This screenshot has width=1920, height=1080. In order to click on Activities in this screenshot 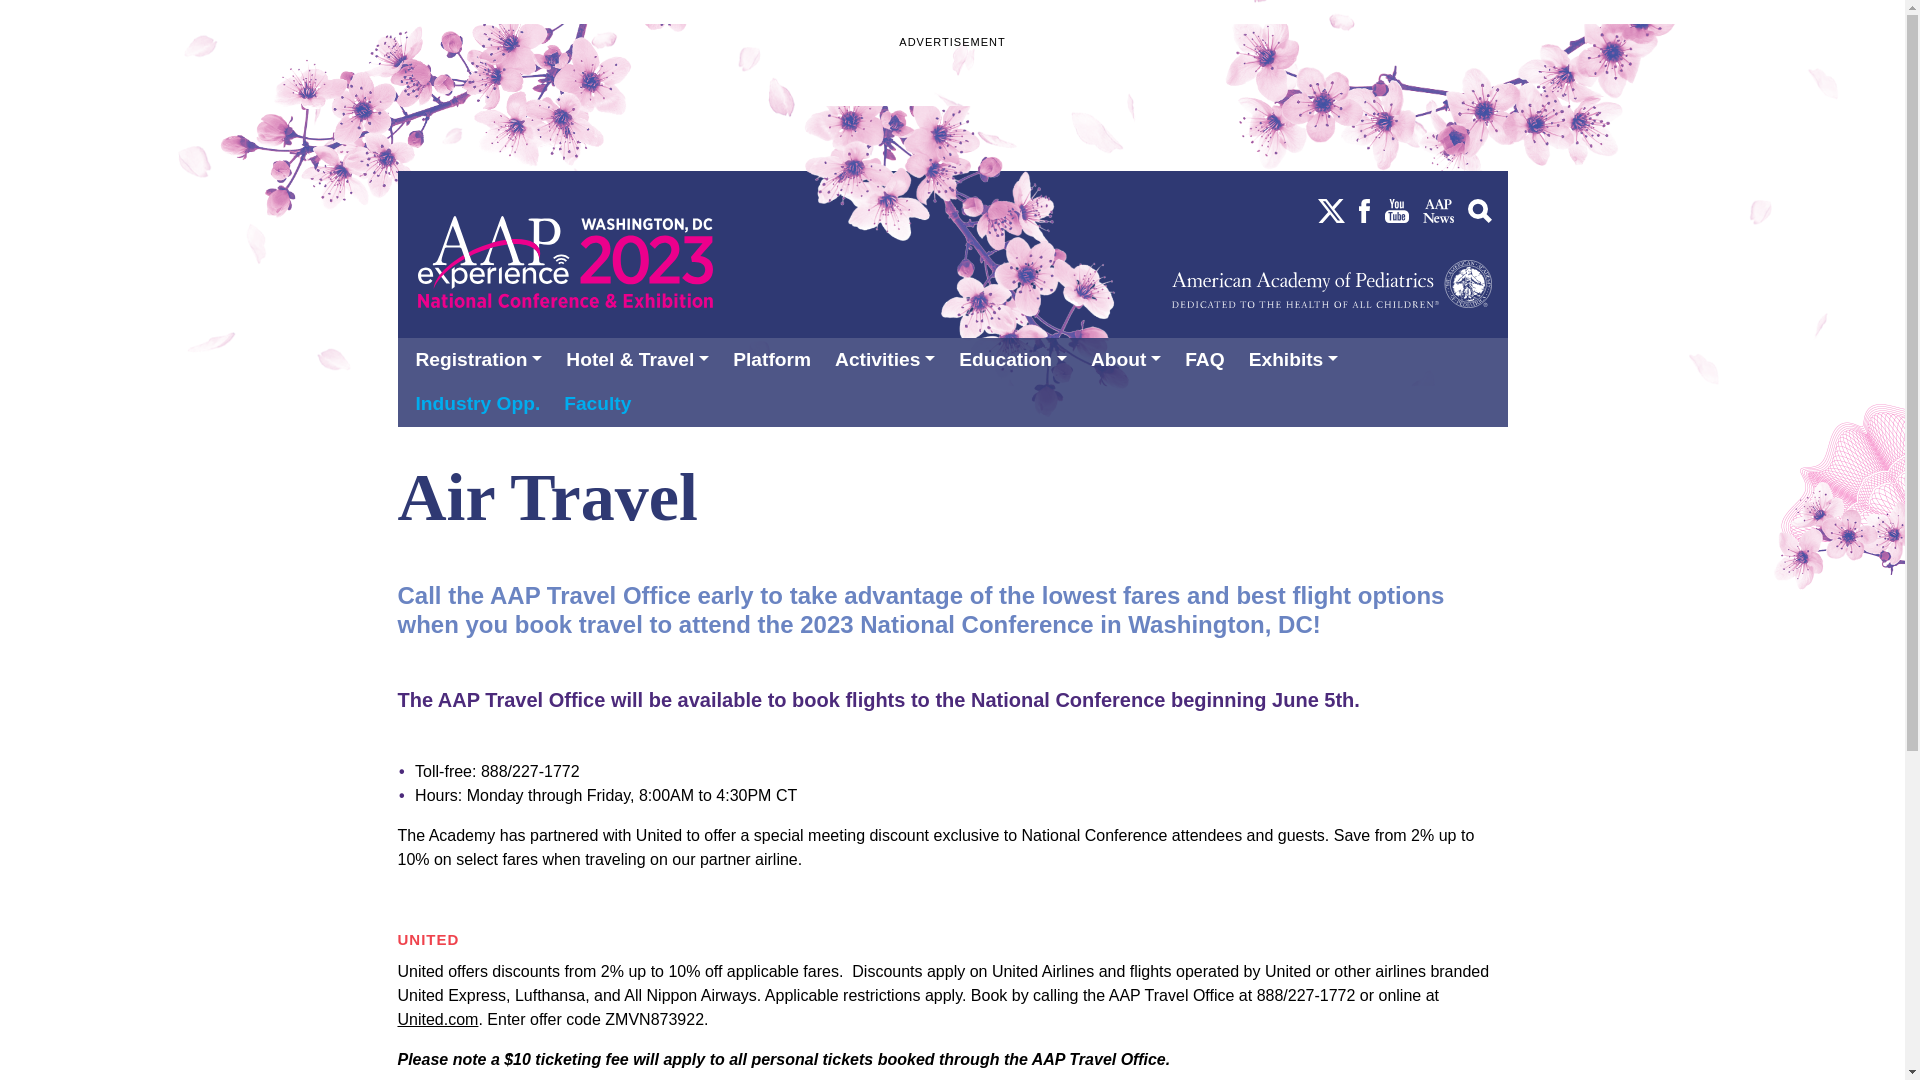, I will do `click(888, 360)`.